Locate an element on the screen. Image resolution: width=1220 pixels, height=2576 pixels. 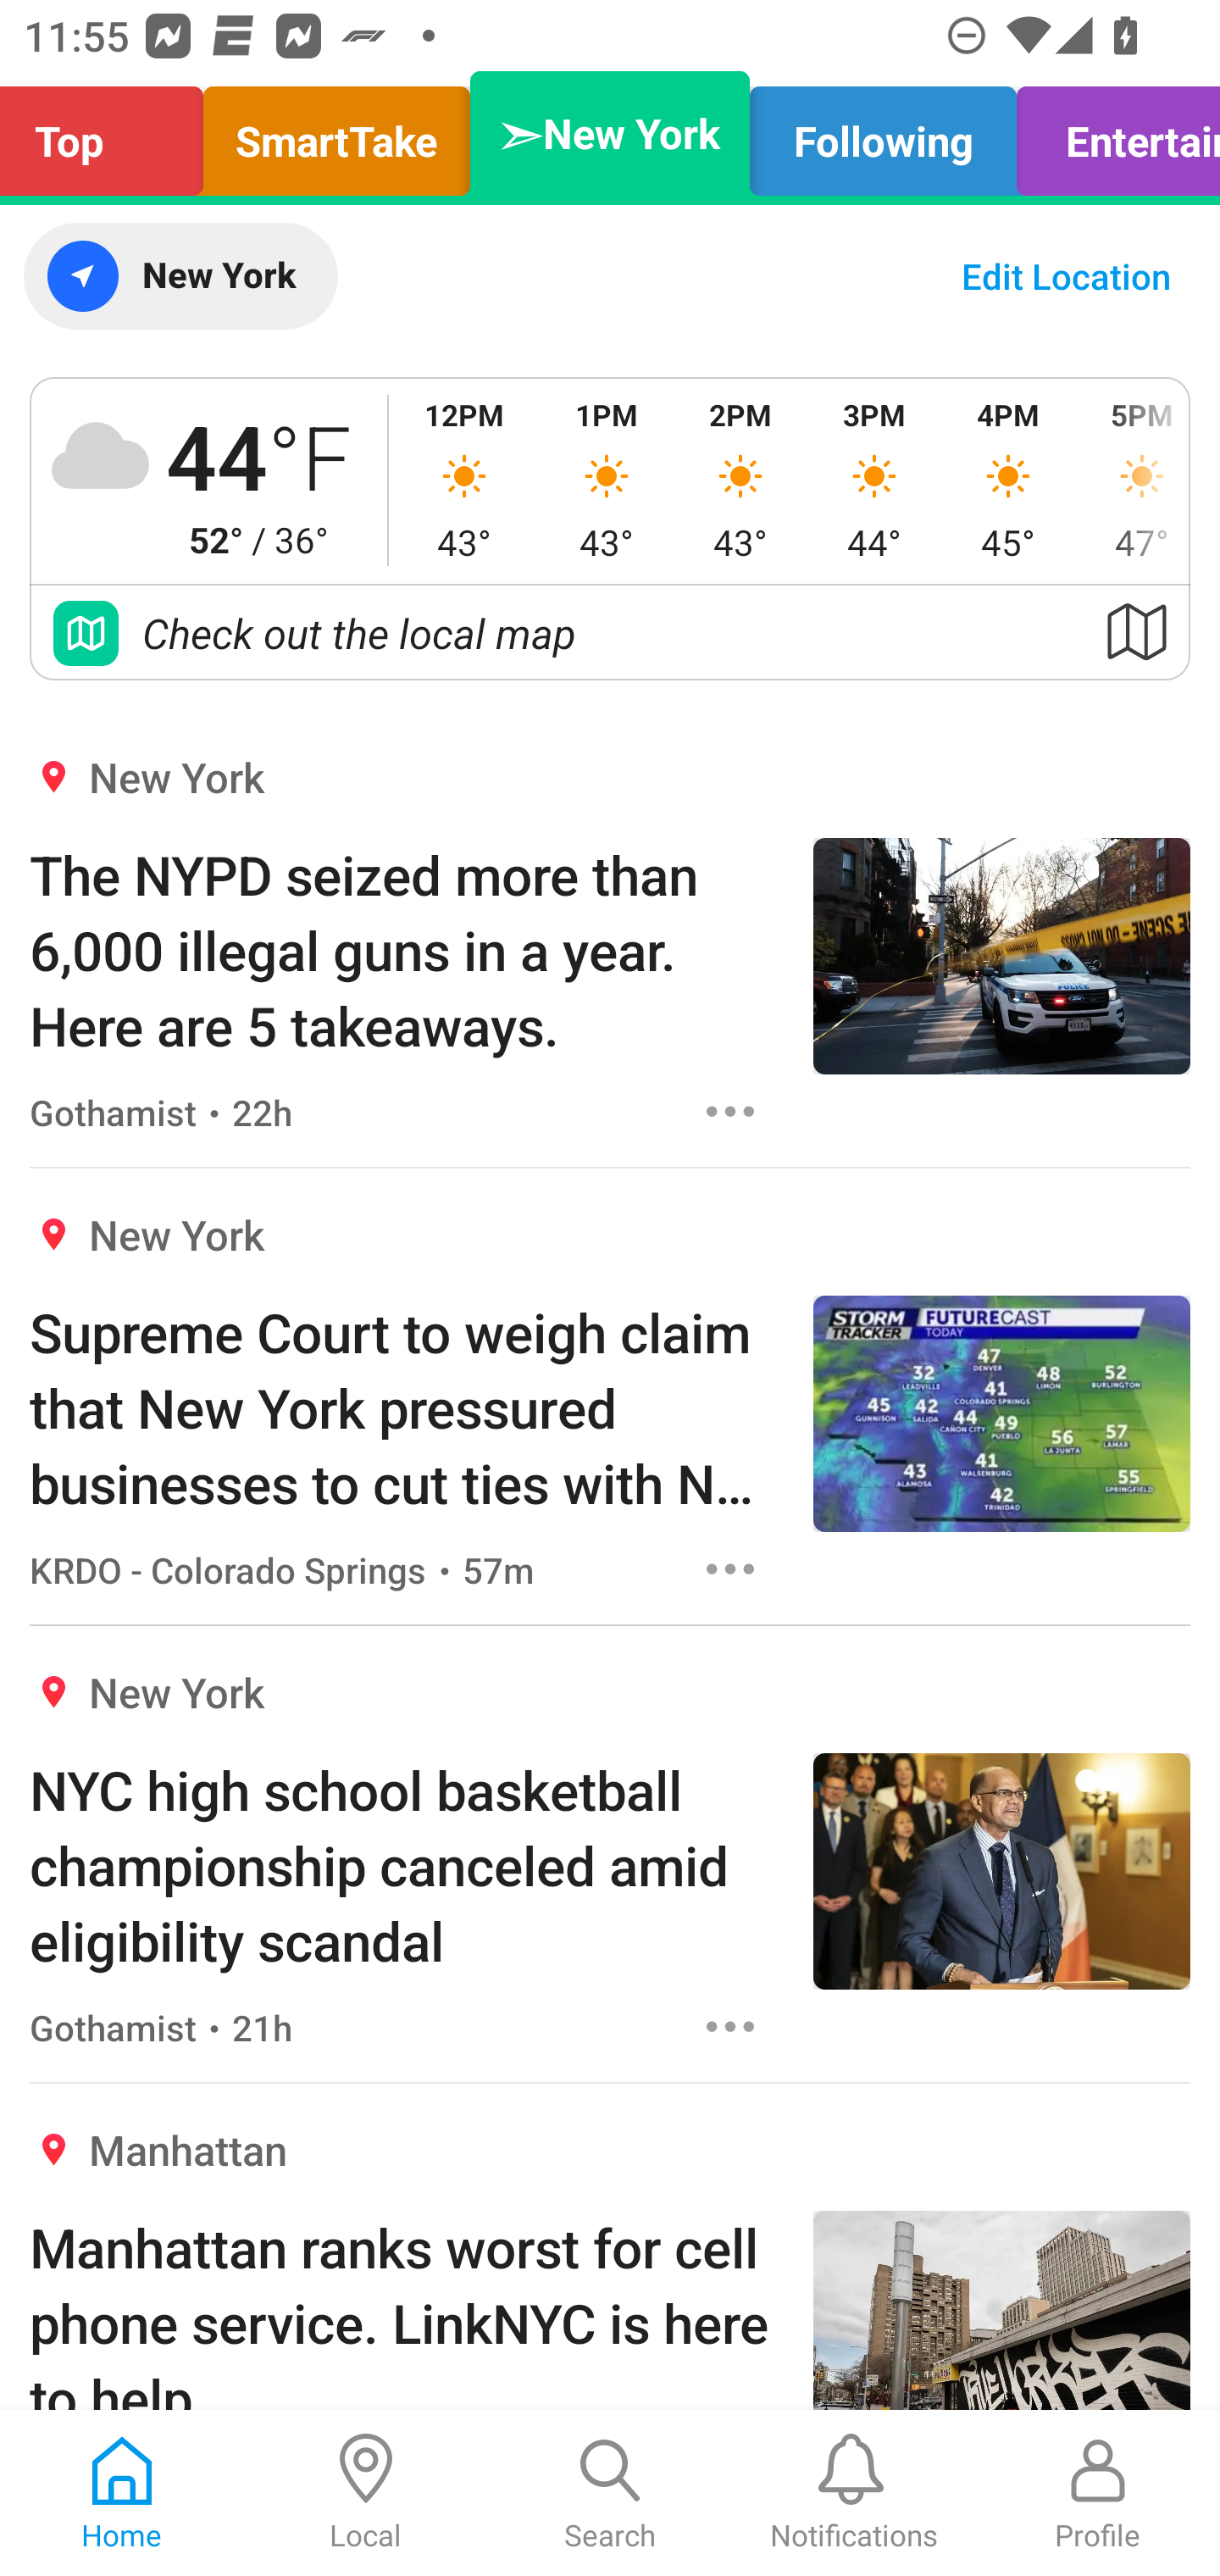
12PM 43° is located at coordinates (464, 480).